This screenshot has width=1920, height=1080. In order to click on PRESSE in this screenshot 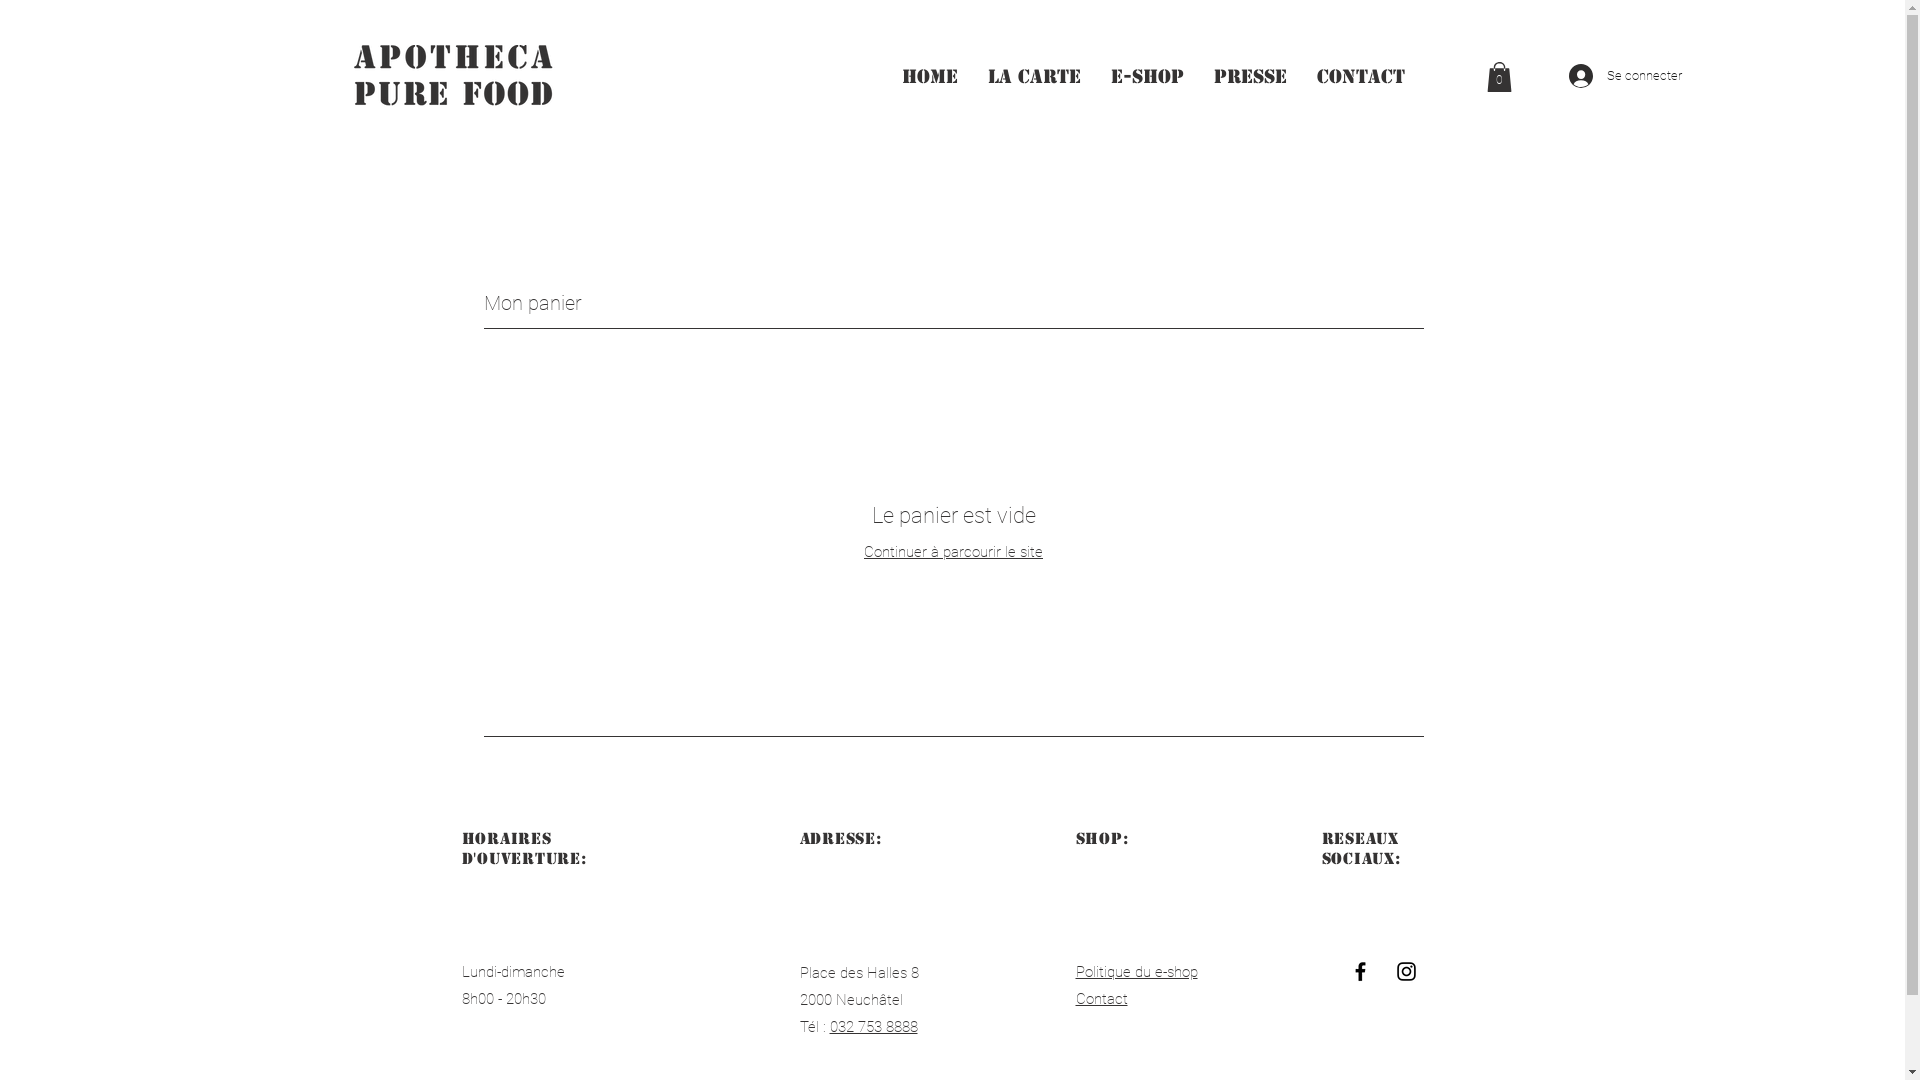, I will do `click(1250, 76)`.